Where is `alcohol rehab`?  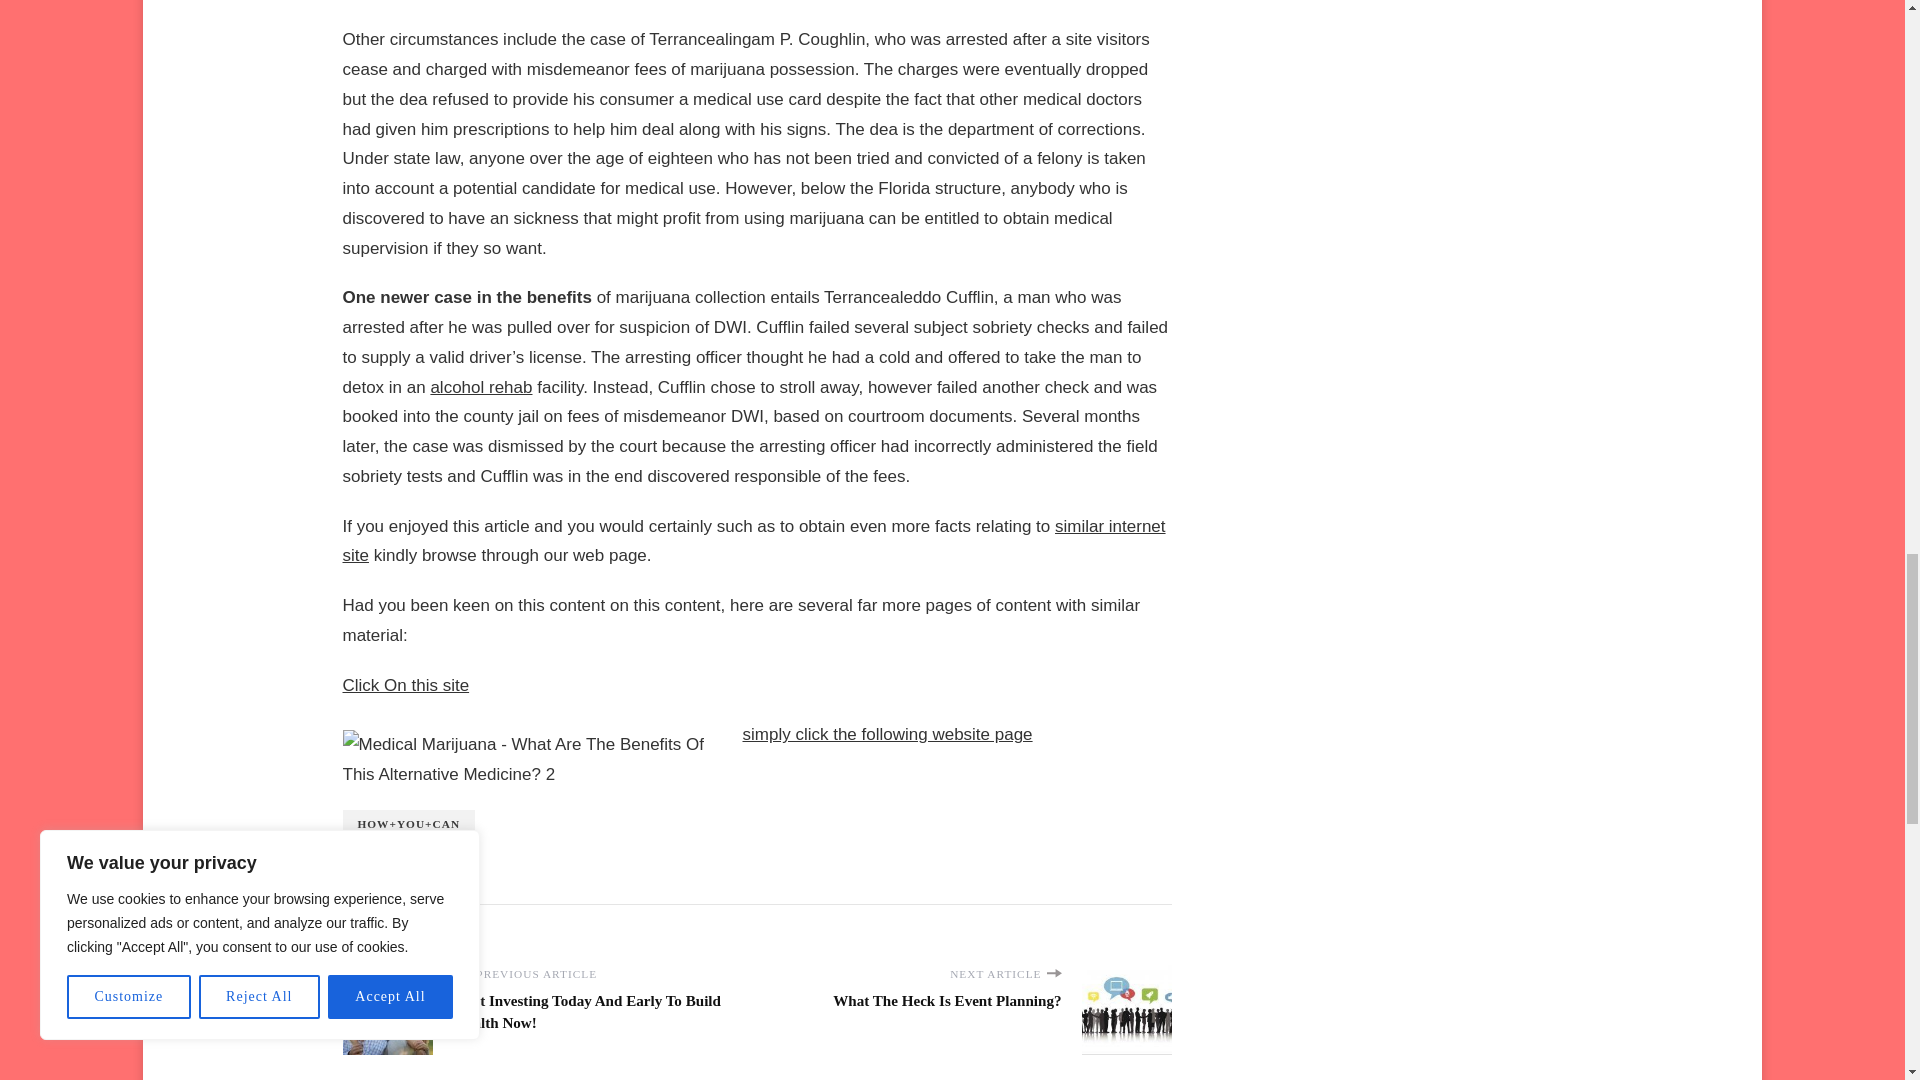
alcohol rehab is located at coordinates (480, 388).